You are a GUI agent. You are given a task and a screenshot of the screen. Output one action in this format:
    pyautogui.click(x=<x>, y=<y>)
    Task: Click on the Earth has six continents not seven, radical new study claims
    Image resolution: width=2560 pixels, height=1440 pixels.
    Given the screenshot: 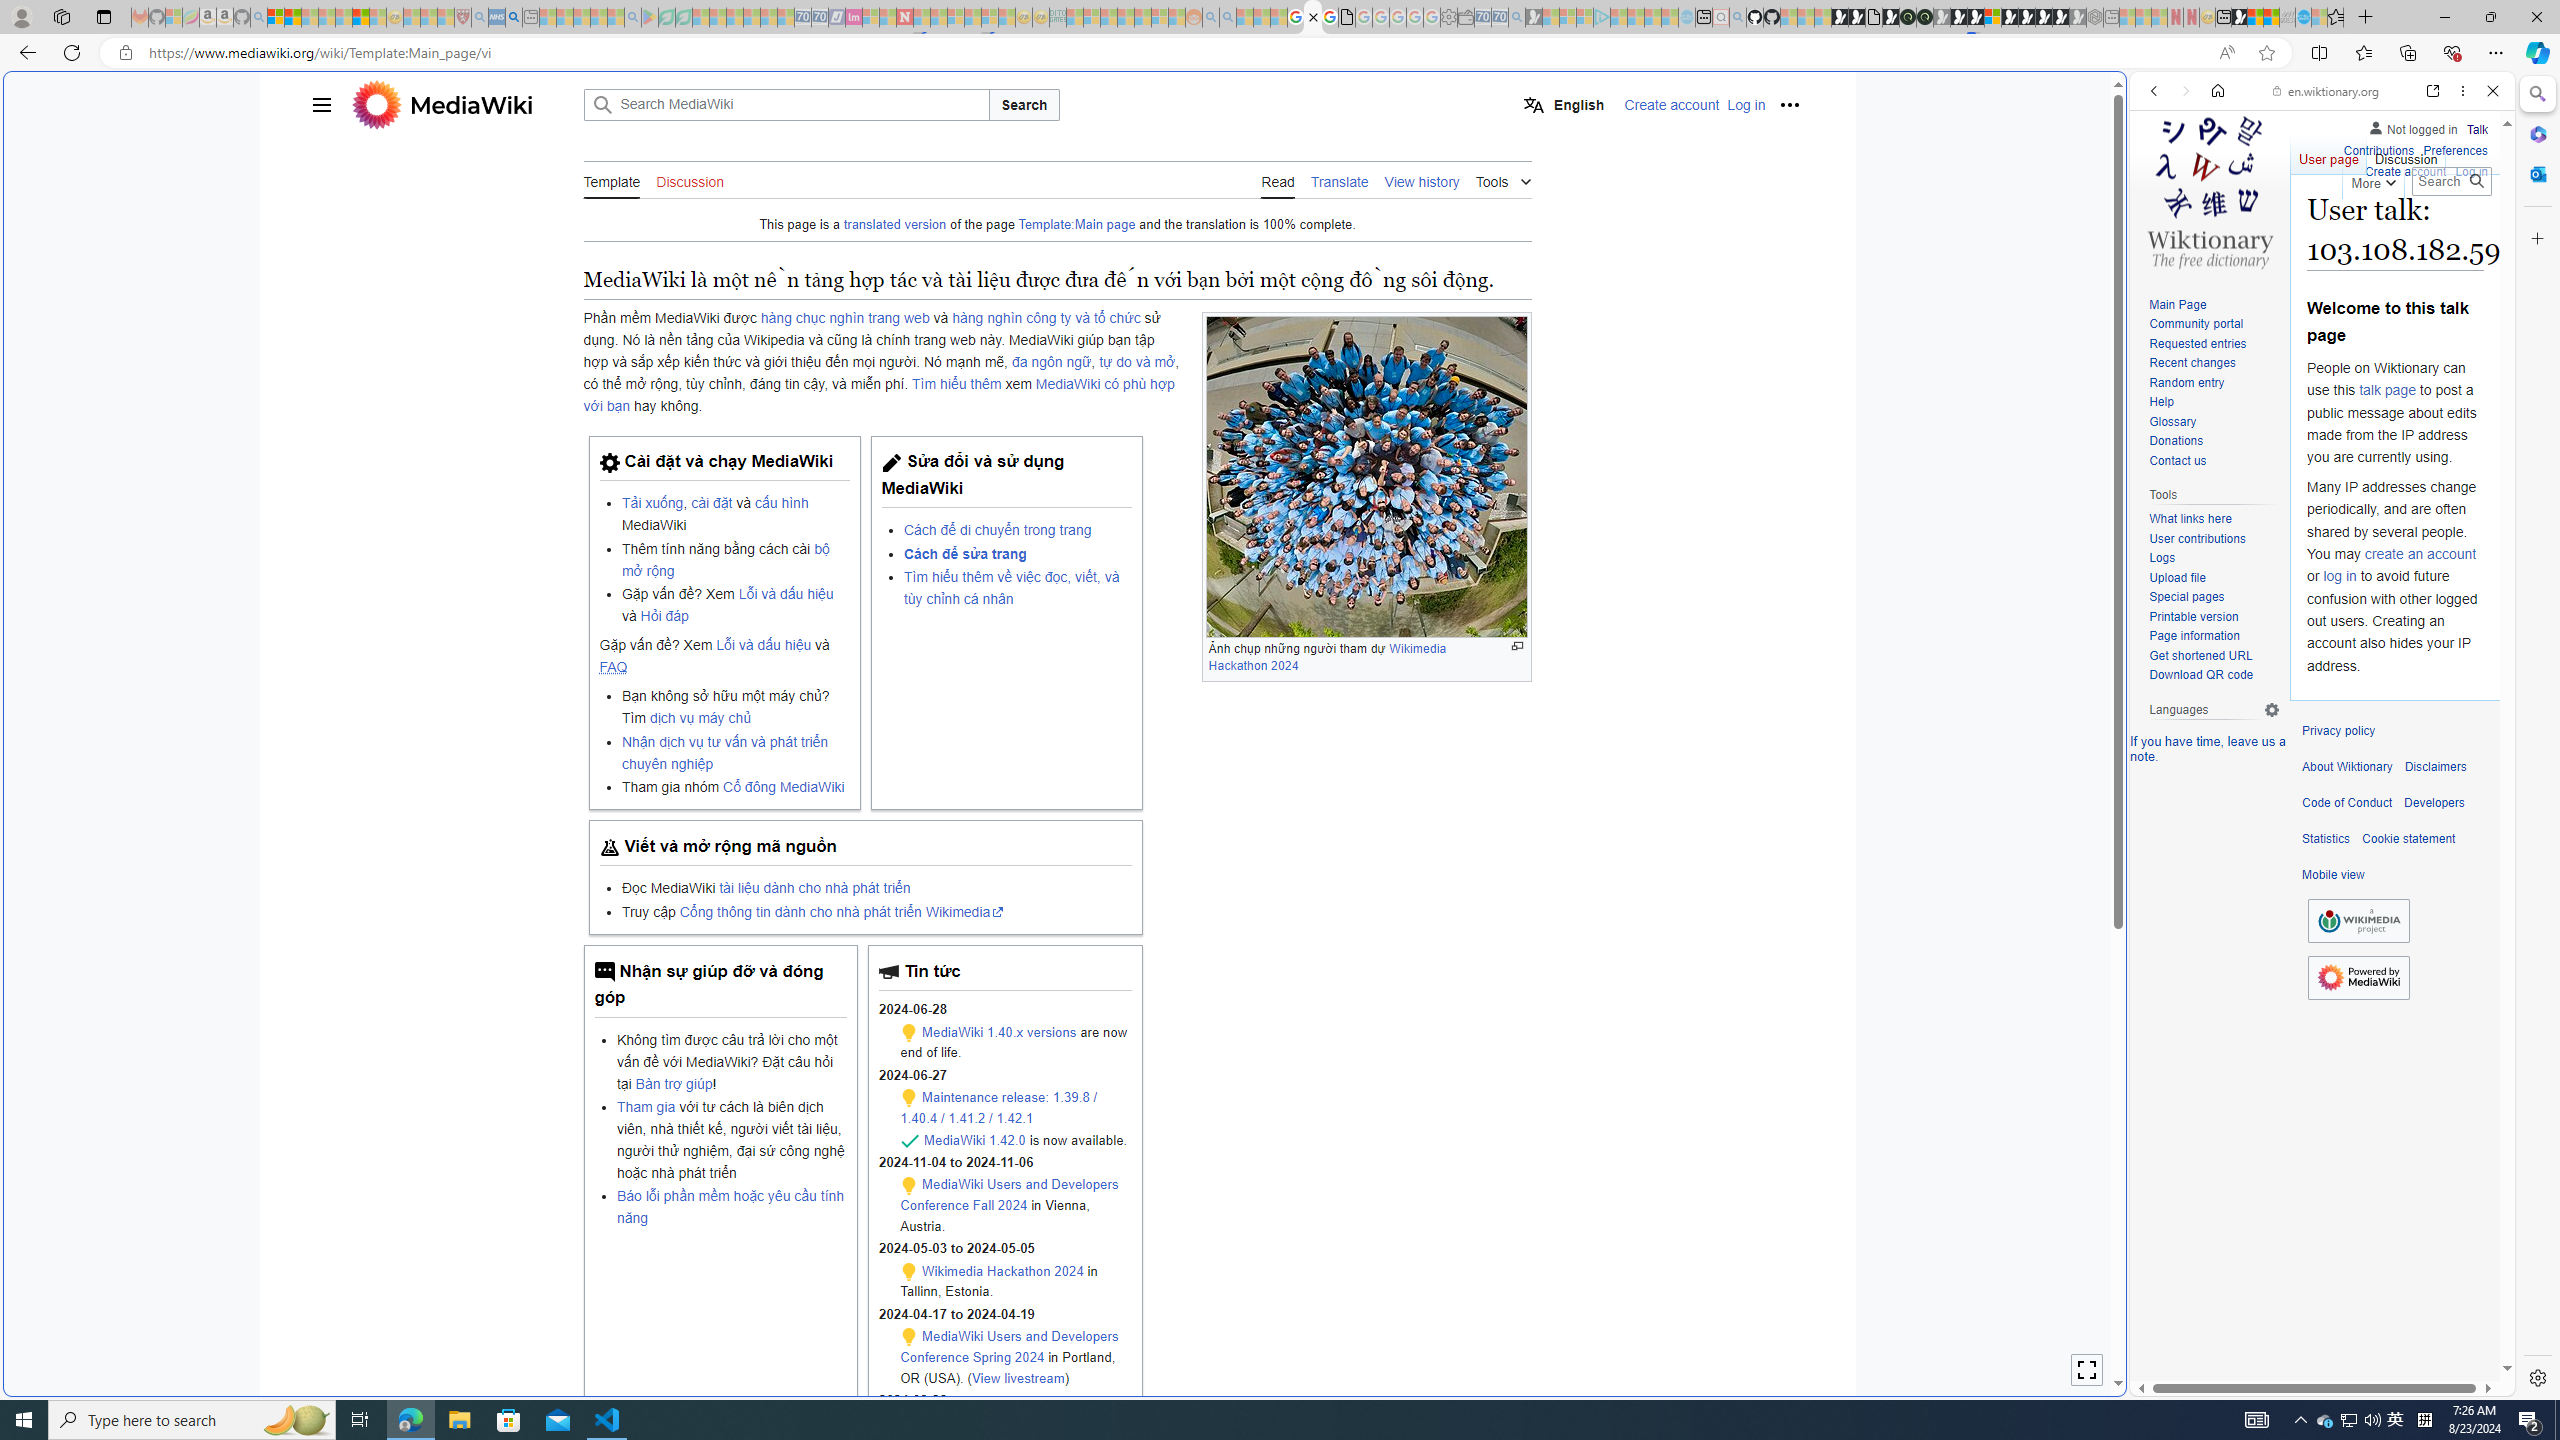 What is the action you would take?
    pyautogui.click(x=2272, y=17)
    